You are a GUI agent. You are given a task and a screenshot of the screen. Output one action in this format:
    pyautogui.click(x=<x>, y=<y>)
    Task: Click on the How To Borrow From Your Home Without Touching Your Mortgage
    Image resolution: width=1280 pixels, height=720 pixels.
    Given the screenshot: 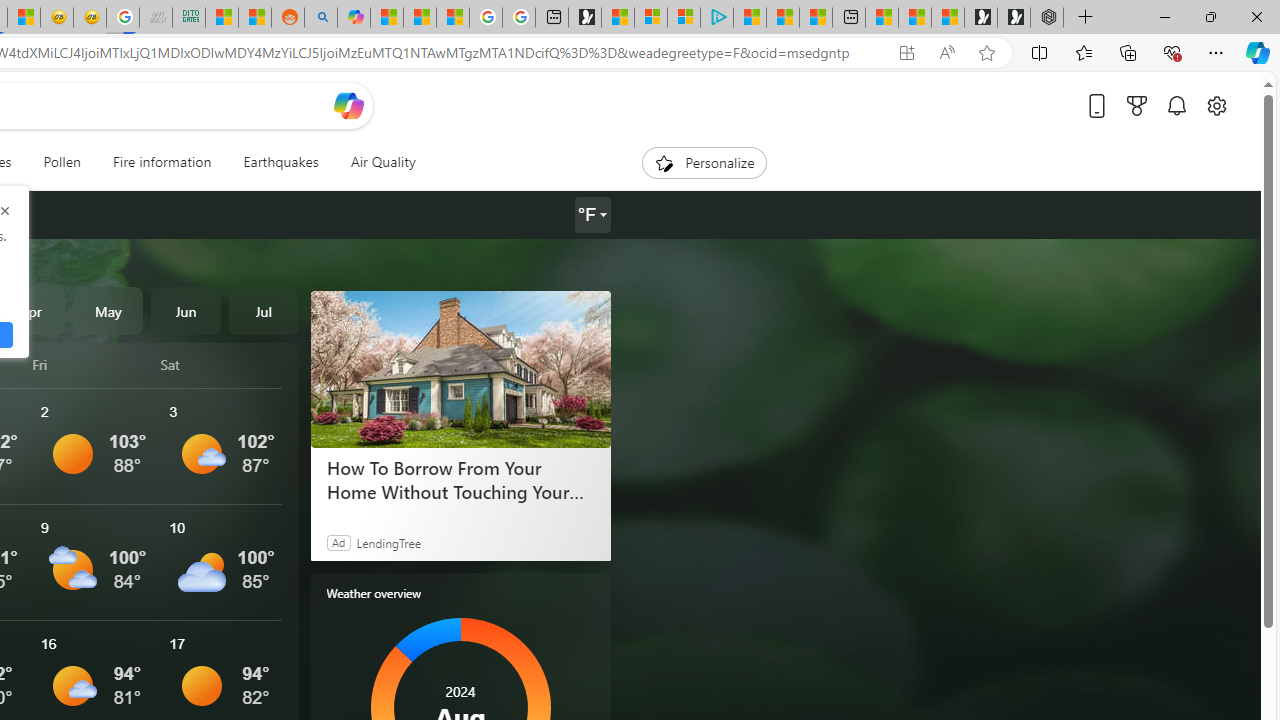 What is the action you would take?
    pyautogui.click(x=460, y=479)
    